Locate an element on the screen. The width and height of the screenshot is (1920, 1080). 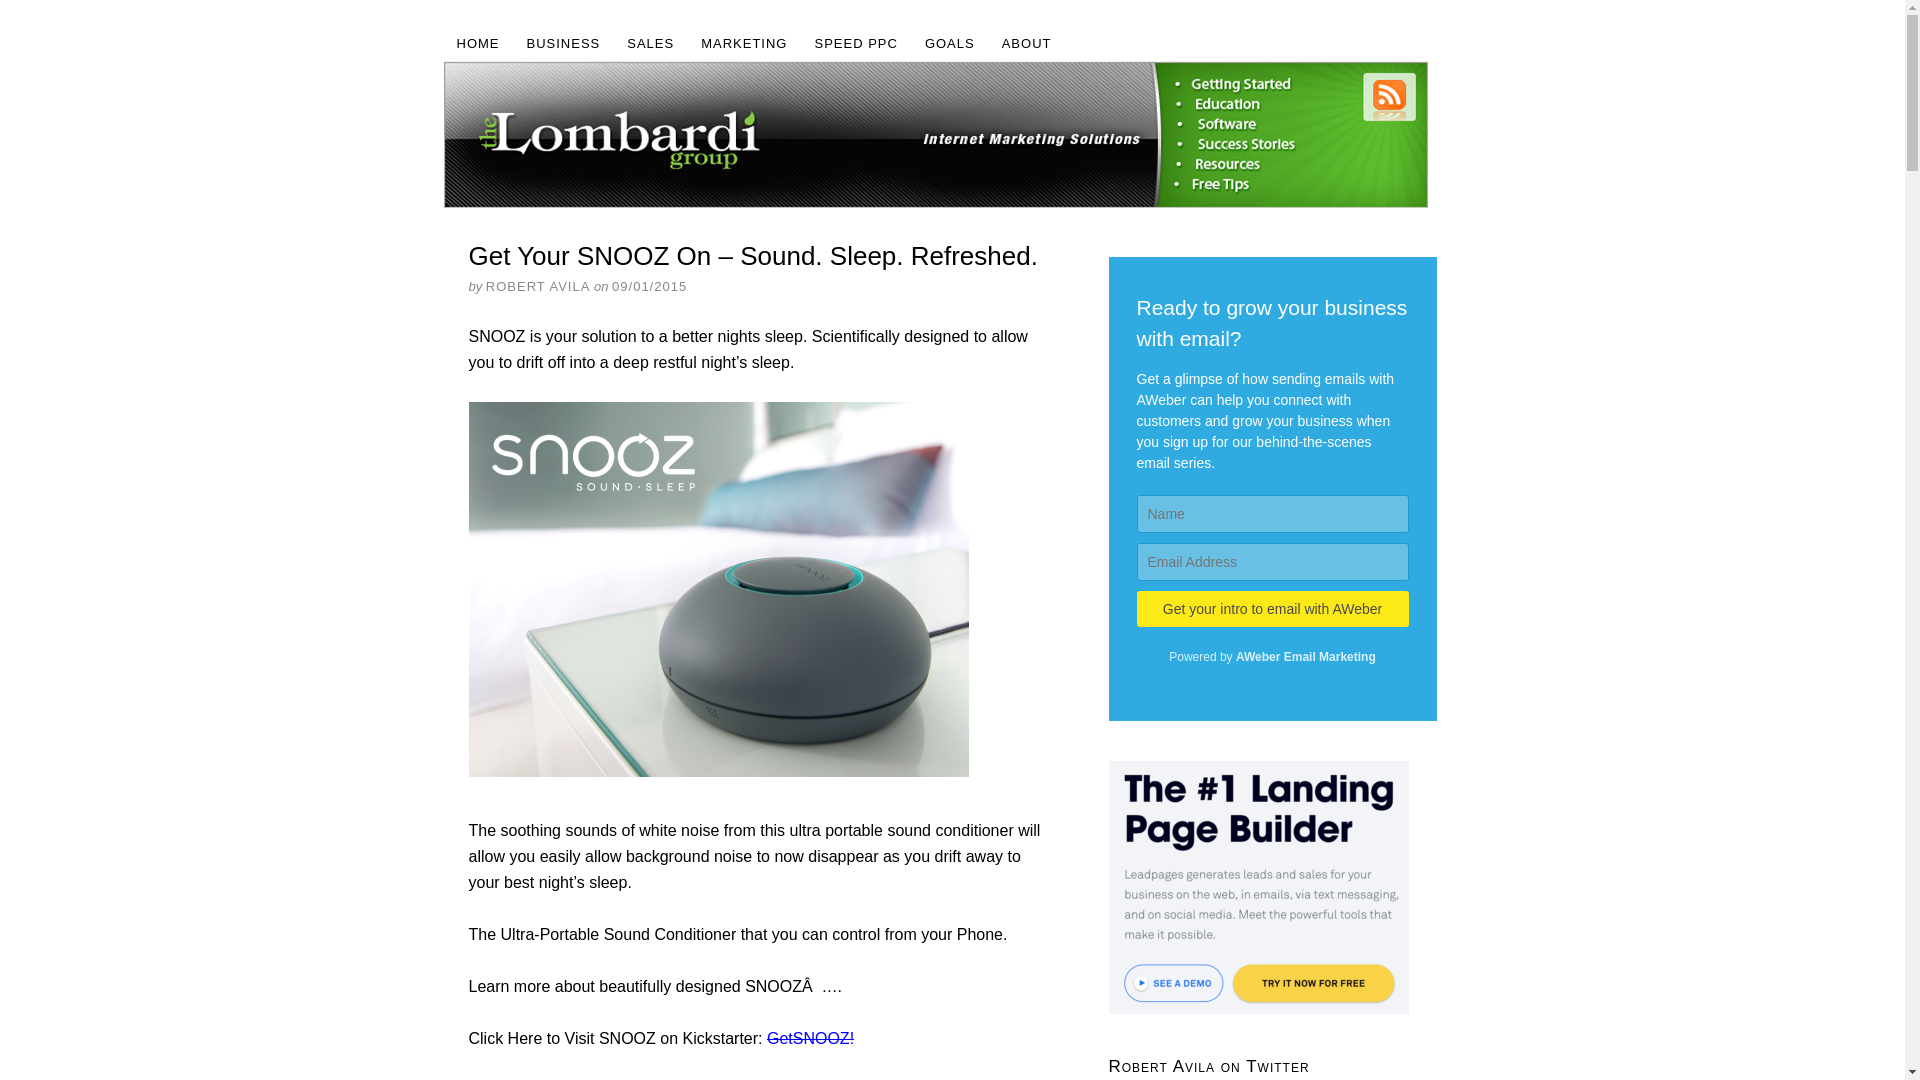
ABOUT is located at coordinates (1026, 42).